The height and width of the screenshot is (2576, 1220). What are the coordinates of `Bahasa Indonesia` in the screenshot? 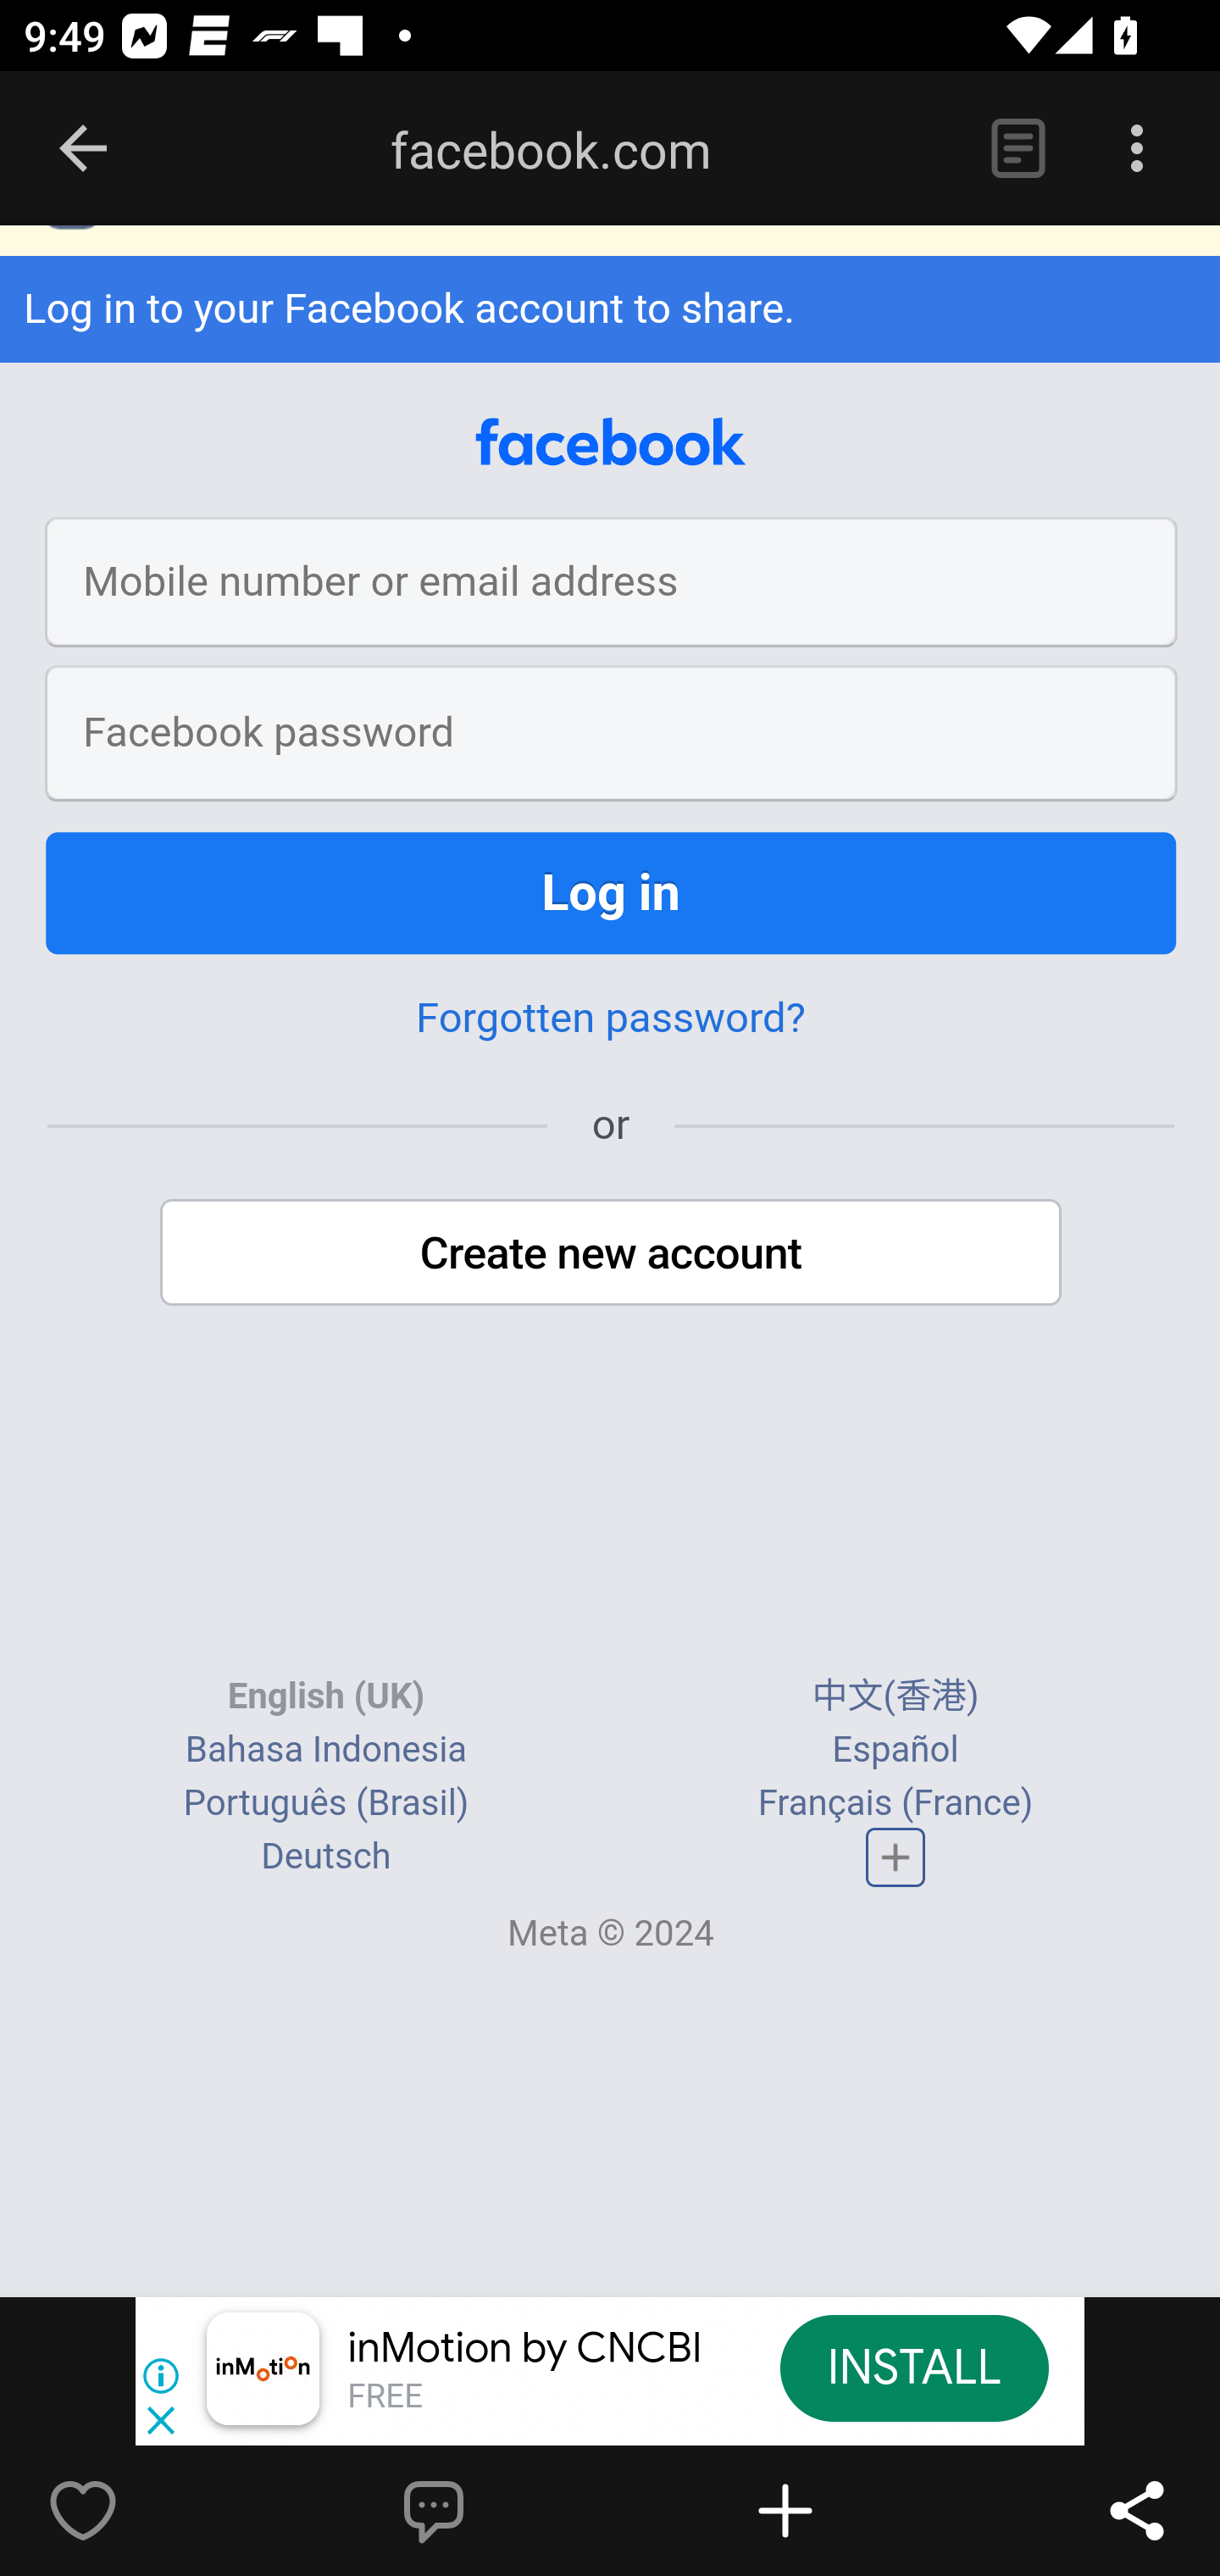 It's located at (325, 1750).